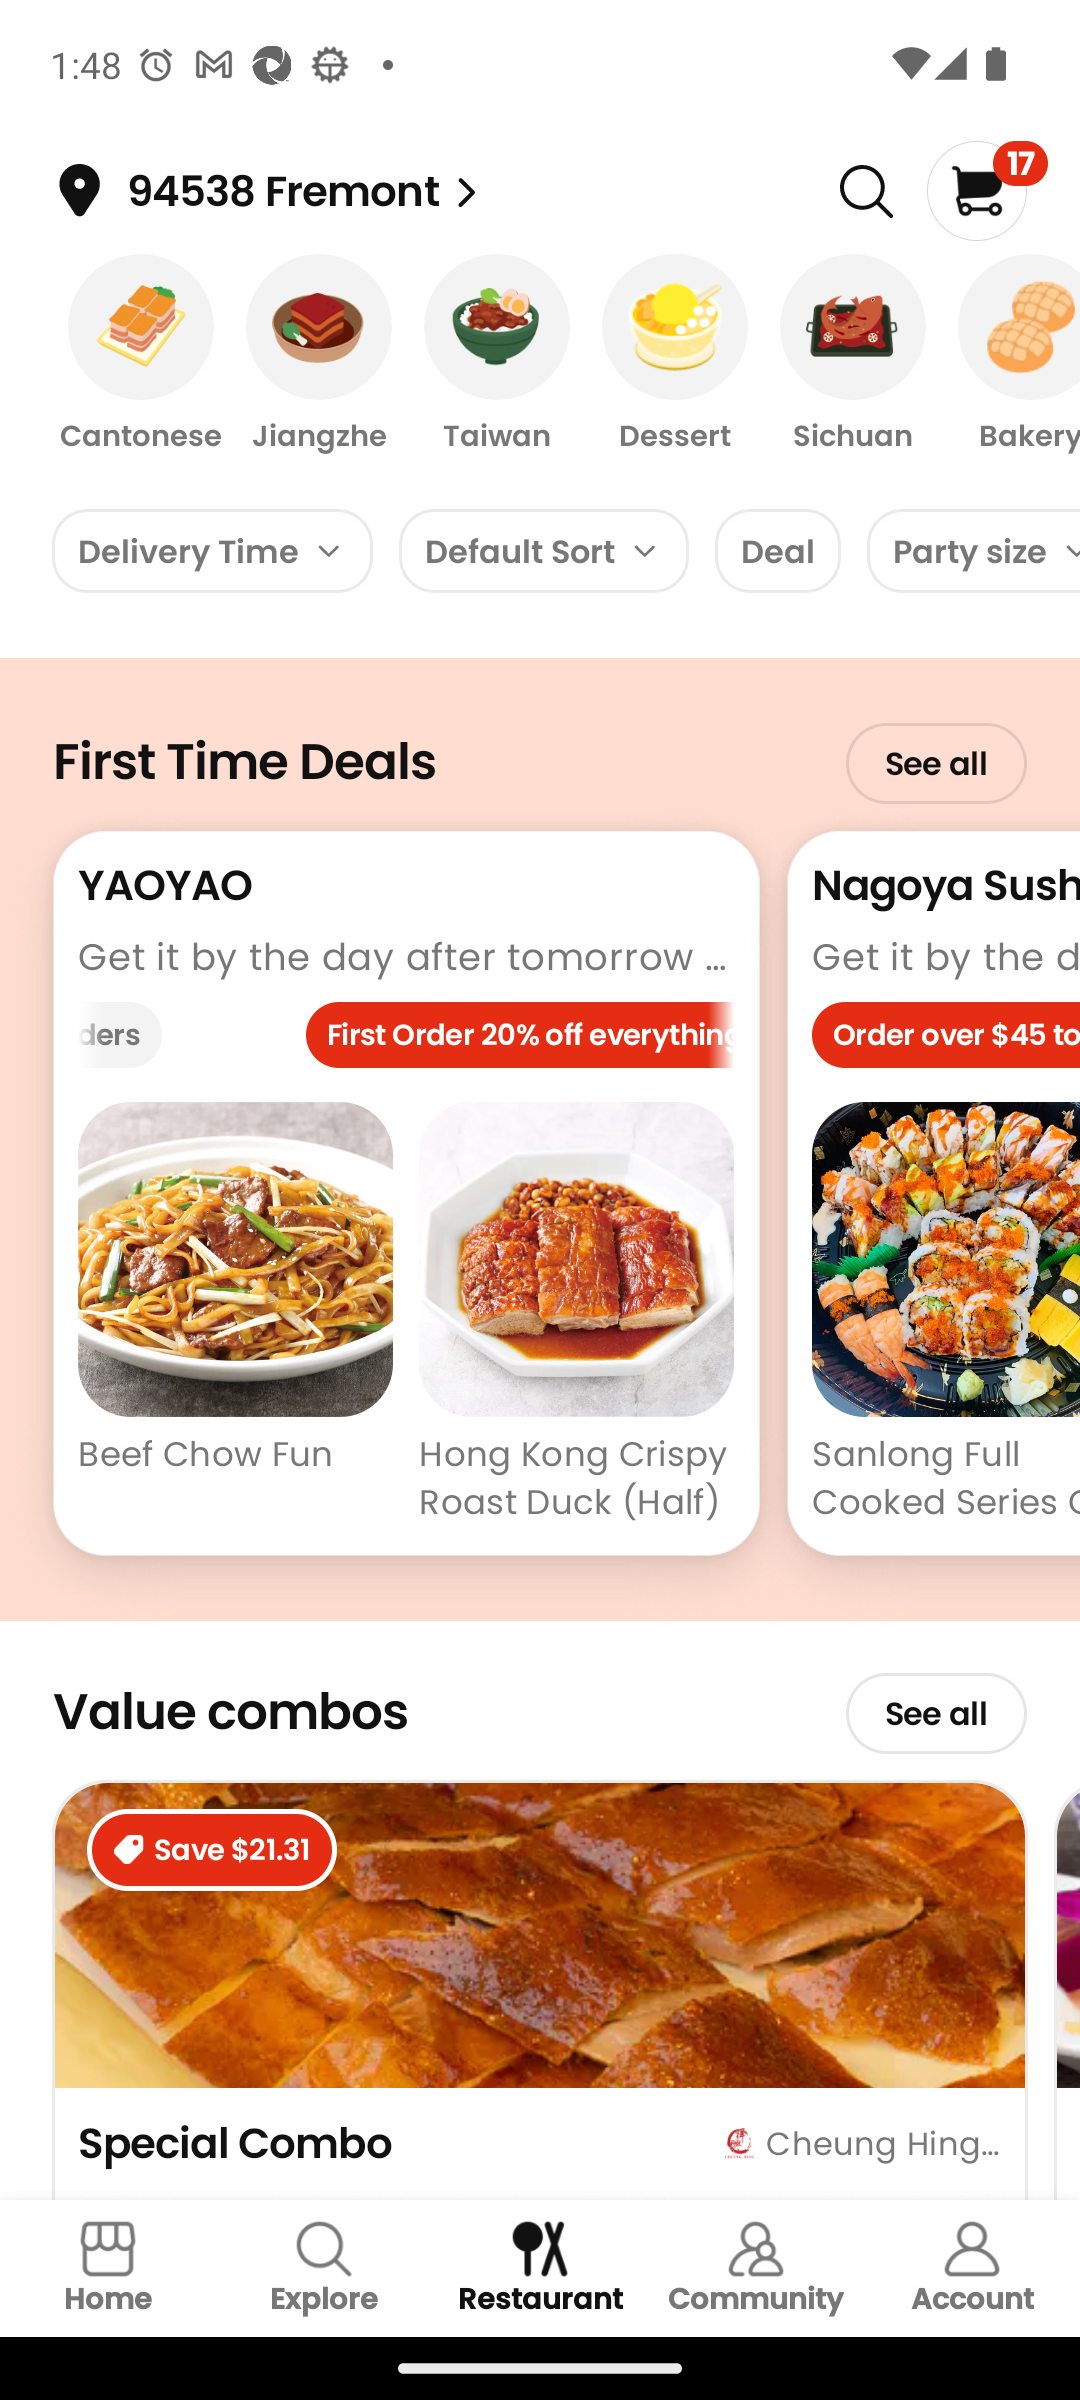 The image size is (1080, 2400). Describe the element at coordinates (497, 355) in the screenshot. I see `Image Taiwan` at that location.